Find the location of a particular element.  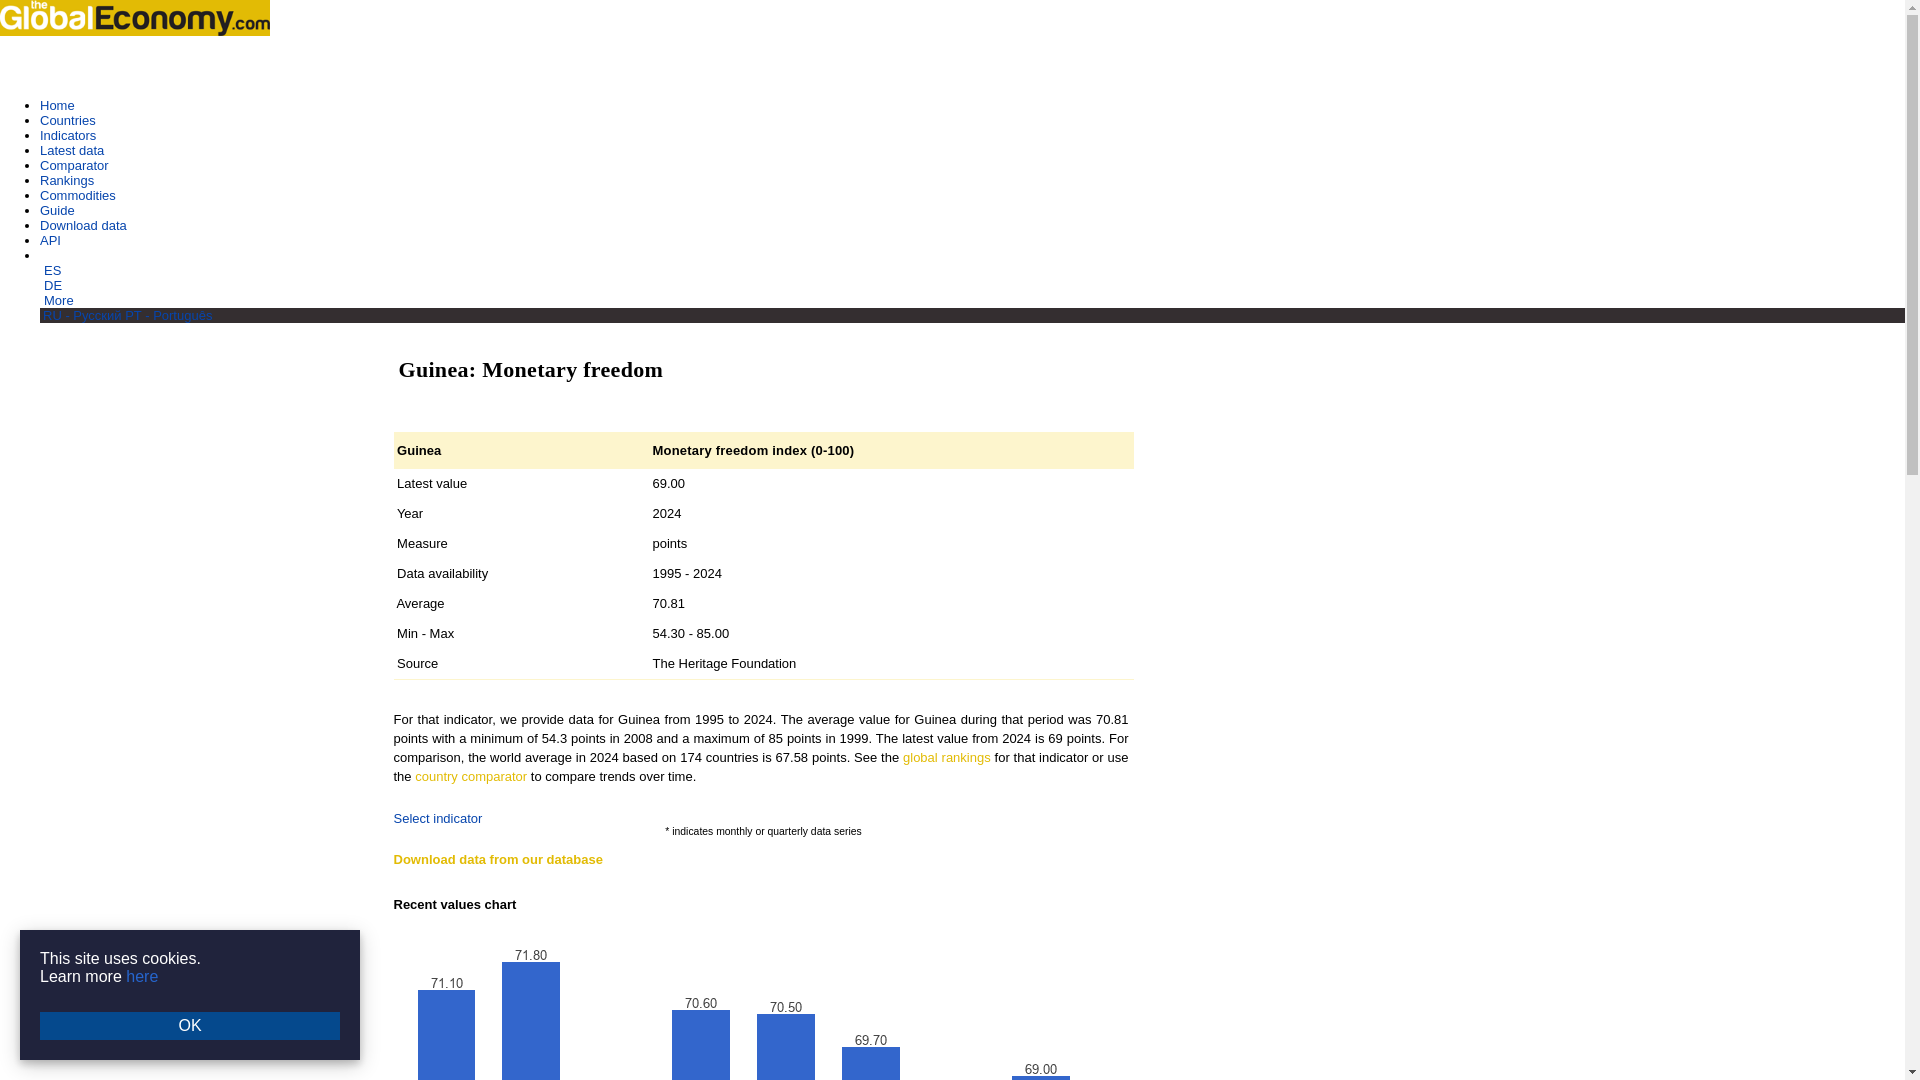

More is located at coordinates (59, 300).